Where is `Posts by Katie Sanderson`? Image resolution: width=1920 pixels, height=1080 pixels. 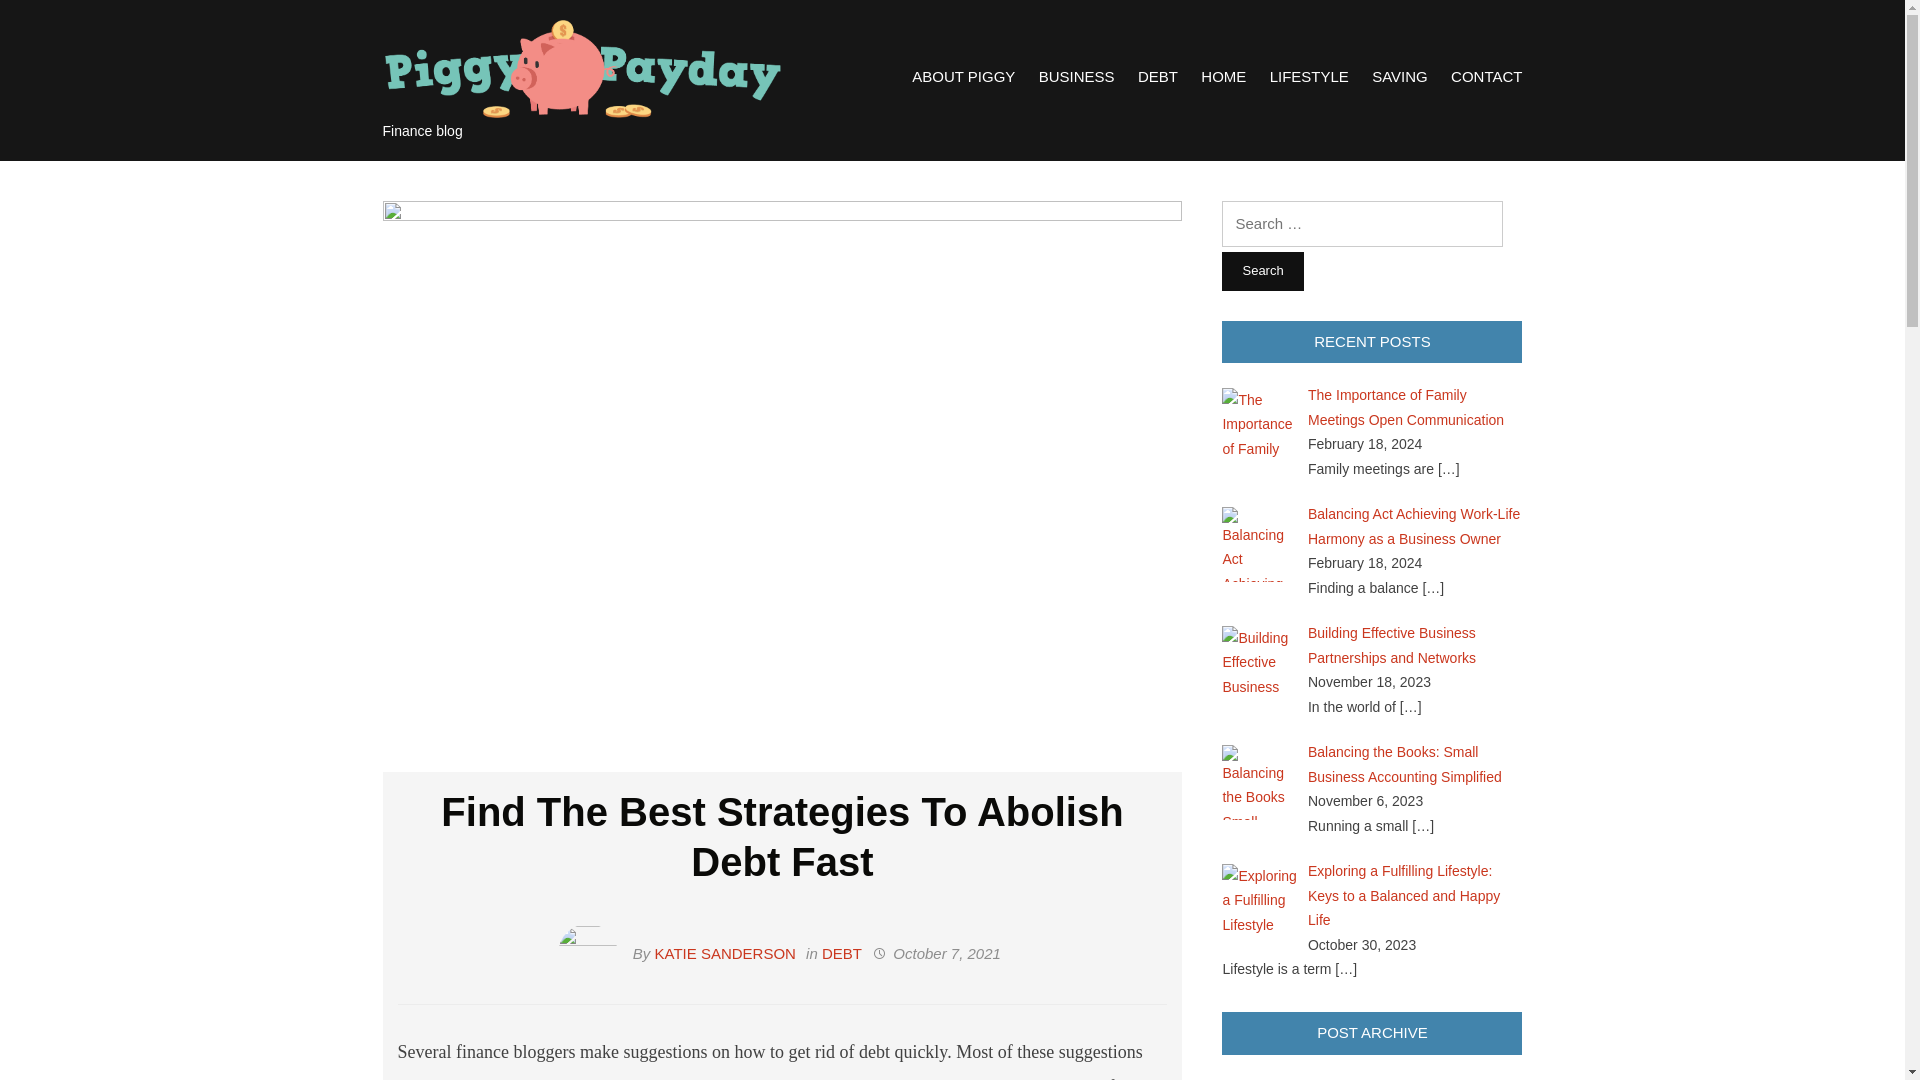
Posts by Katie Sanderson is located at coordinates (725, 954).